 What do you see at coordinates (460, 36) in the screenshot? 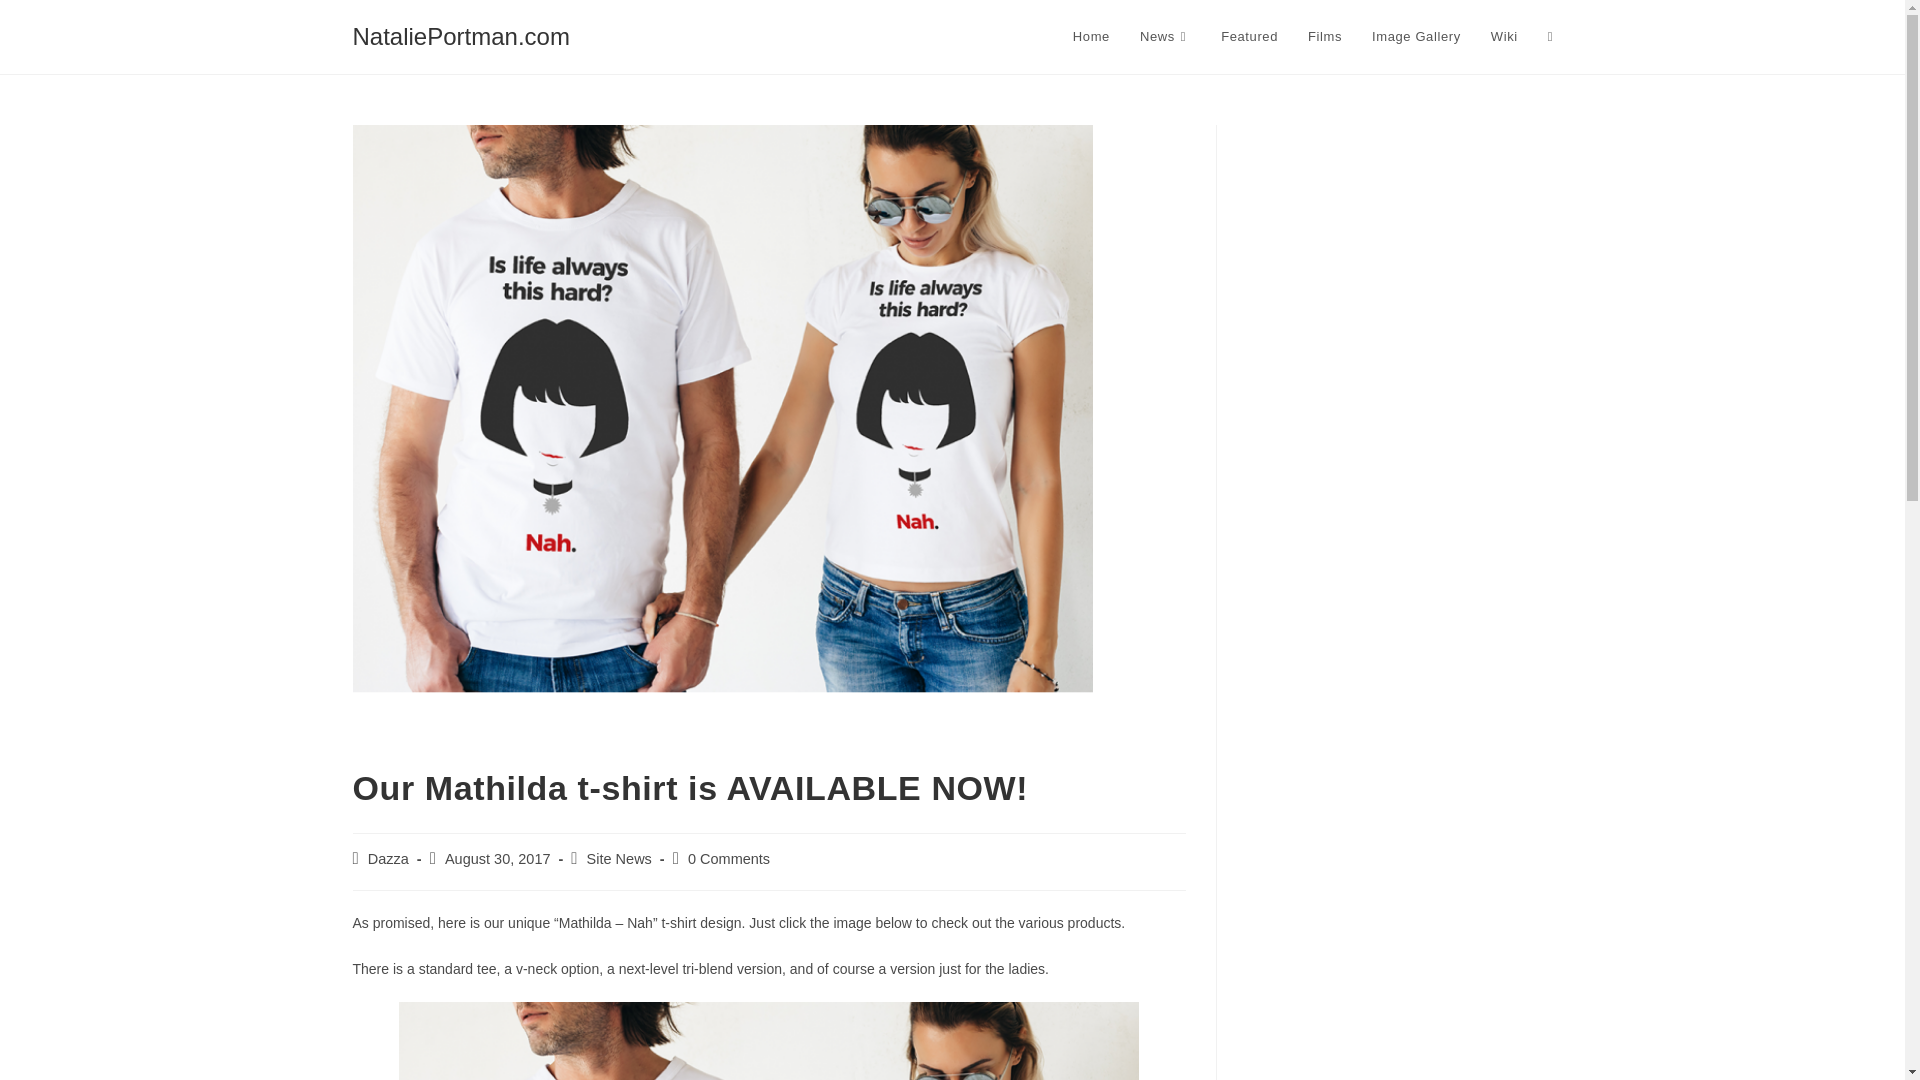
I see `NataliePortman.com` at bounding box center [460, 36].